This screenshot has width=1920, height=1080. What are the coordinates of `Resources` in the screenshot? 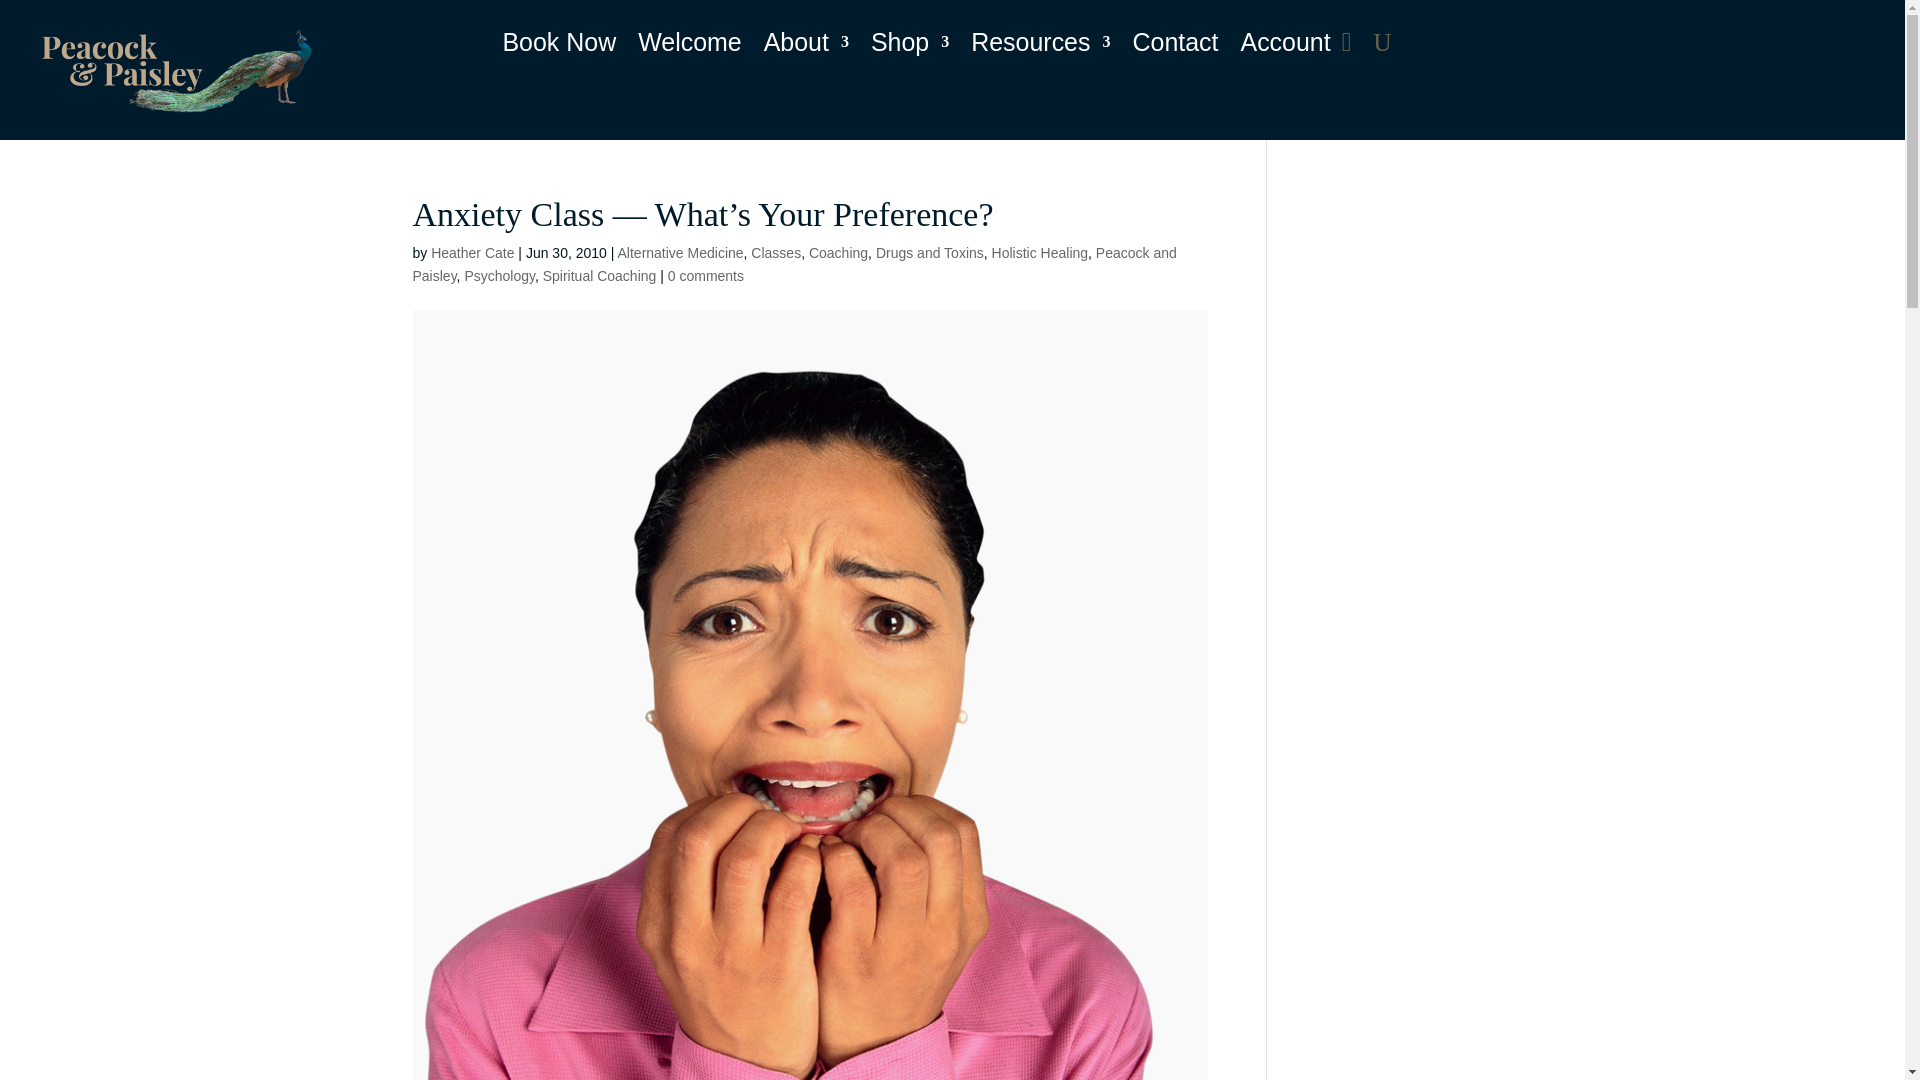 It's located at (1040, 46).